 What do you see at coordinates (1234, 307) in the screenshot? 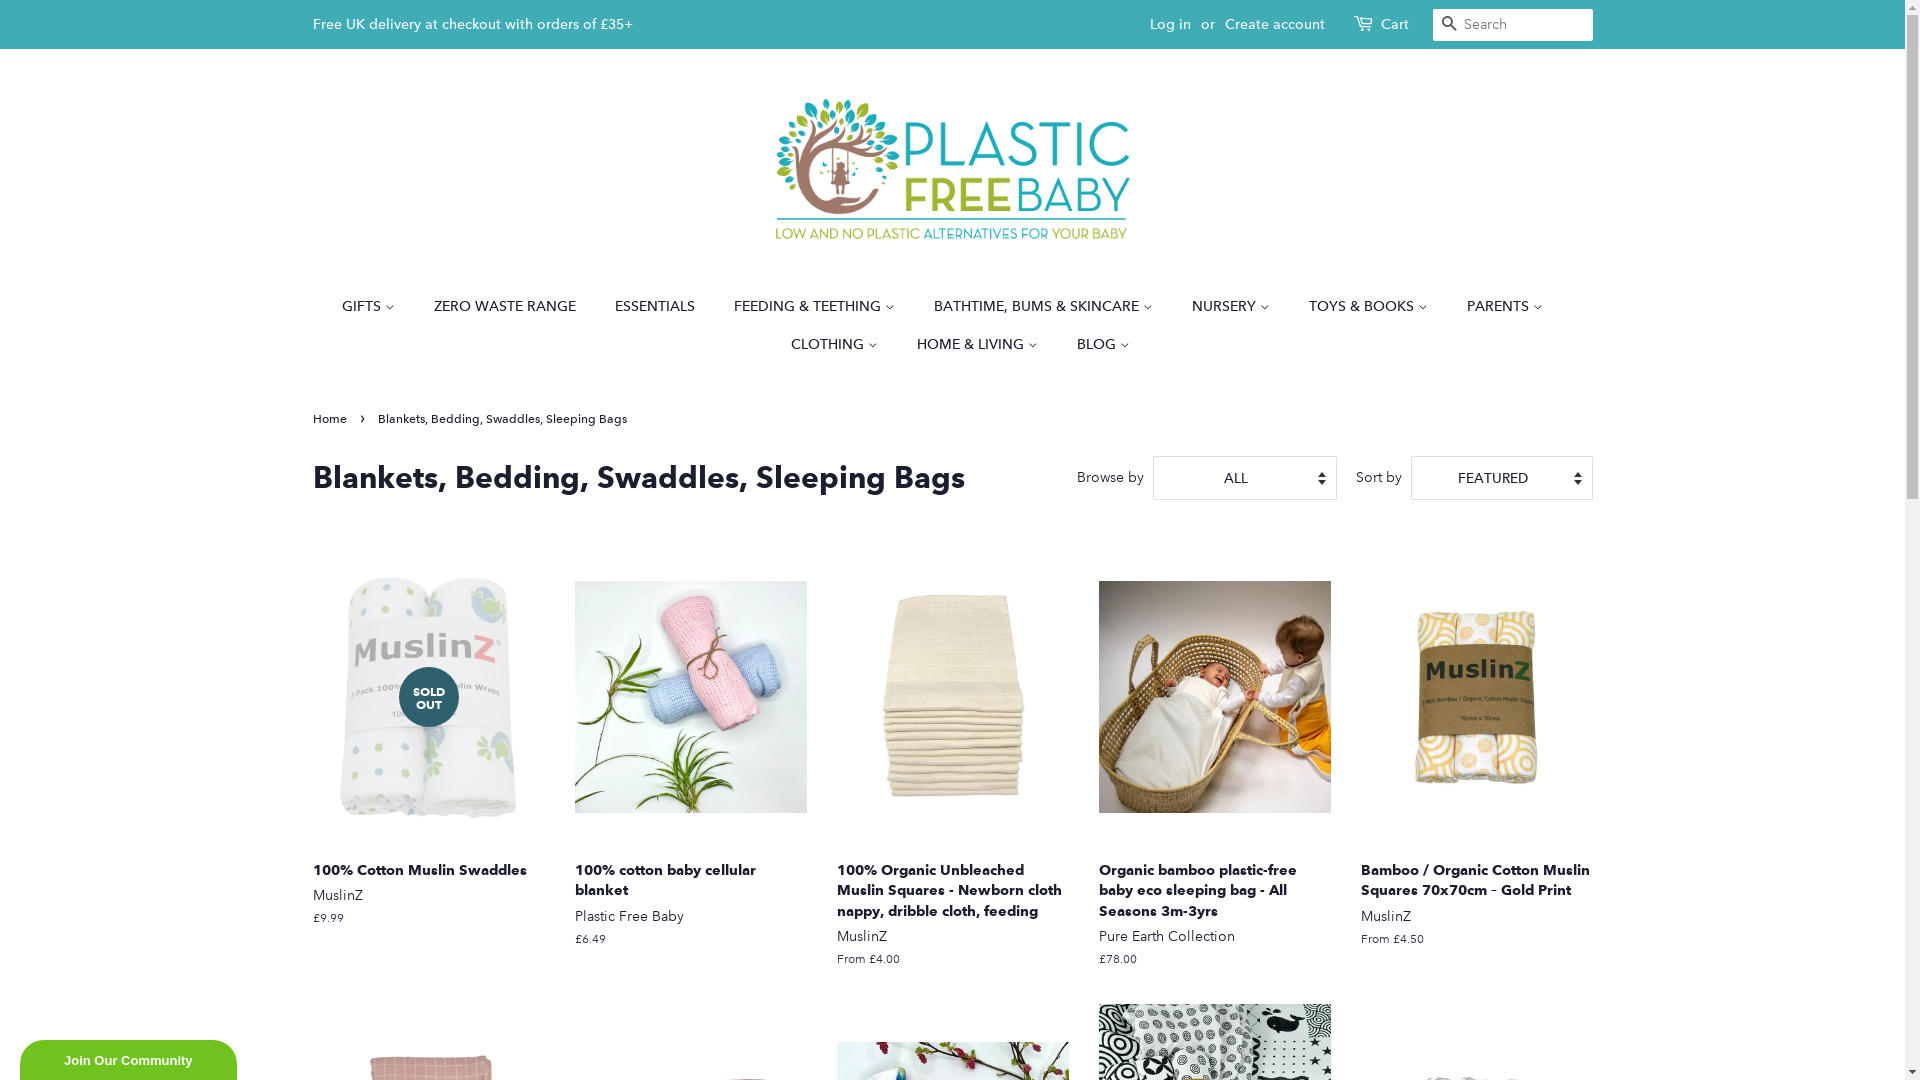
I see `NURSERY` at bounding box center [1234, 307].